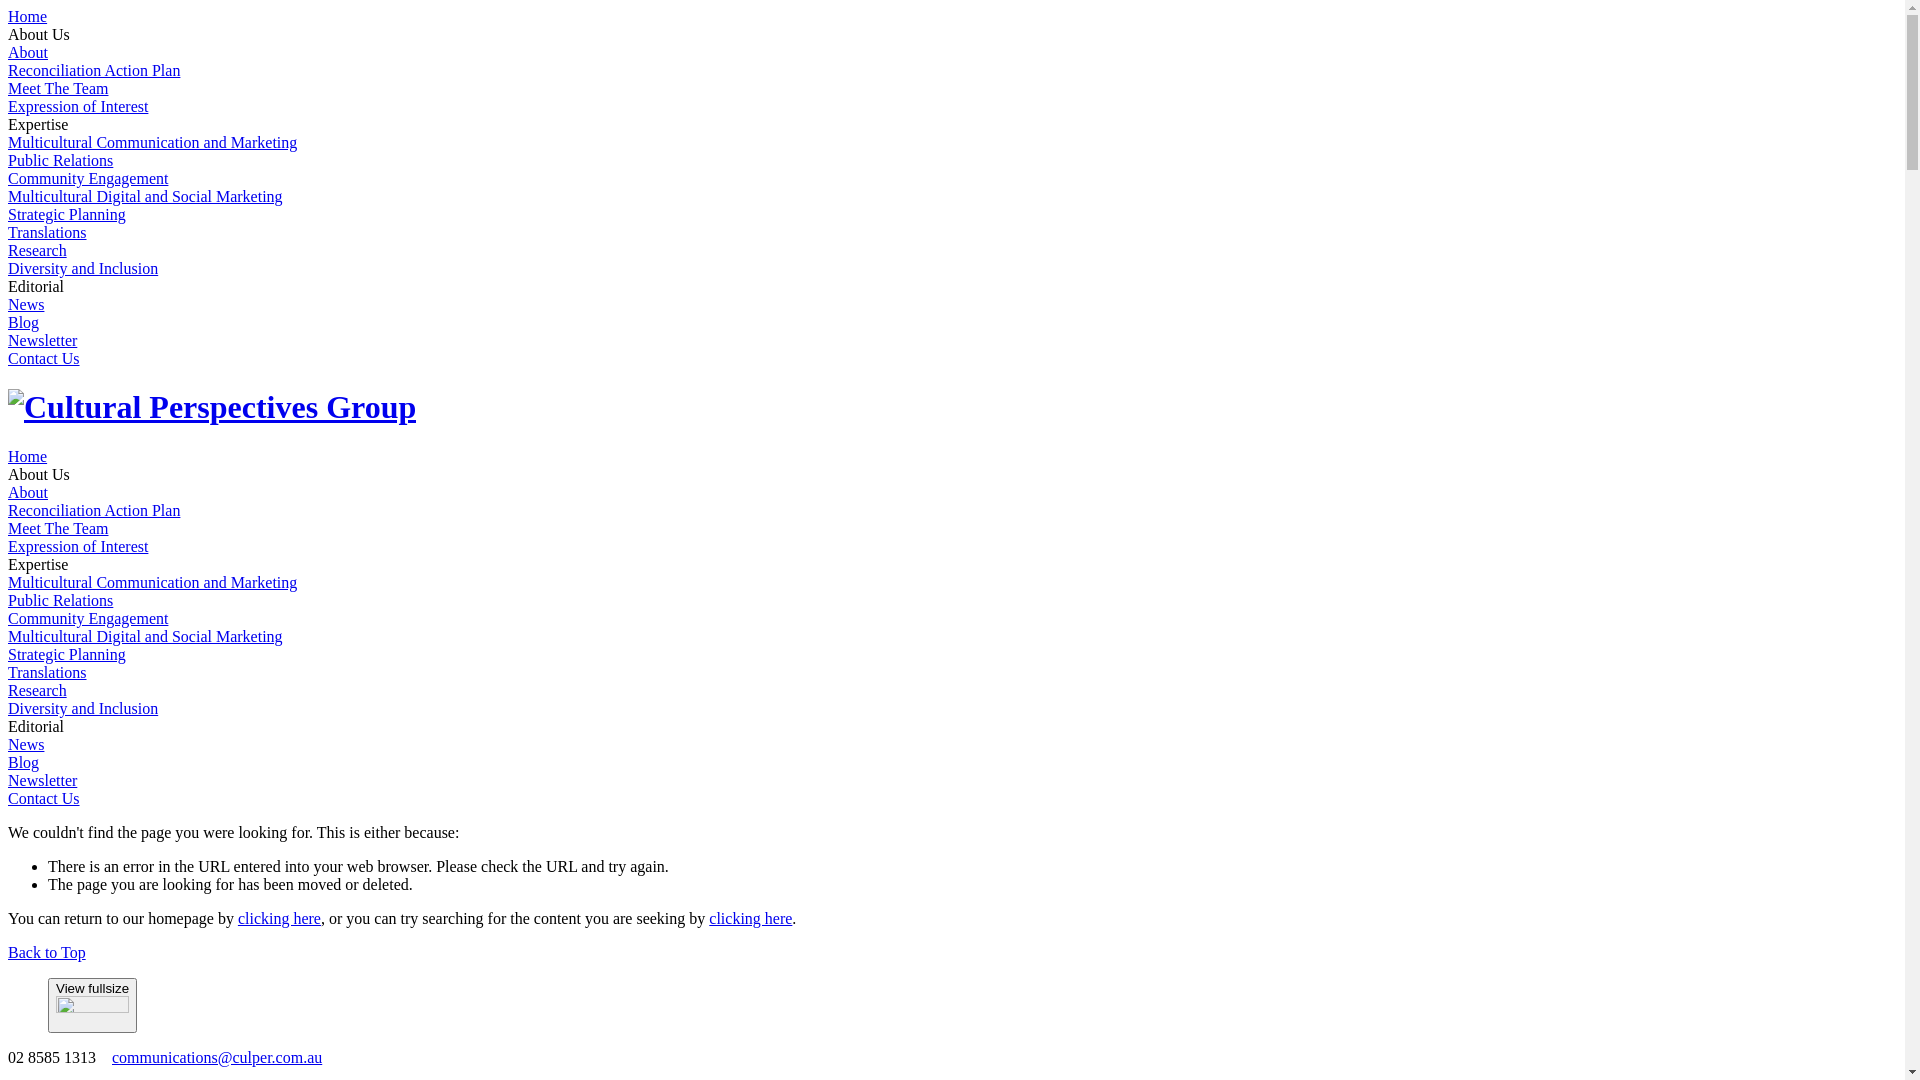  I want to click on Reconciliation Action Plan, so click(94, 70).